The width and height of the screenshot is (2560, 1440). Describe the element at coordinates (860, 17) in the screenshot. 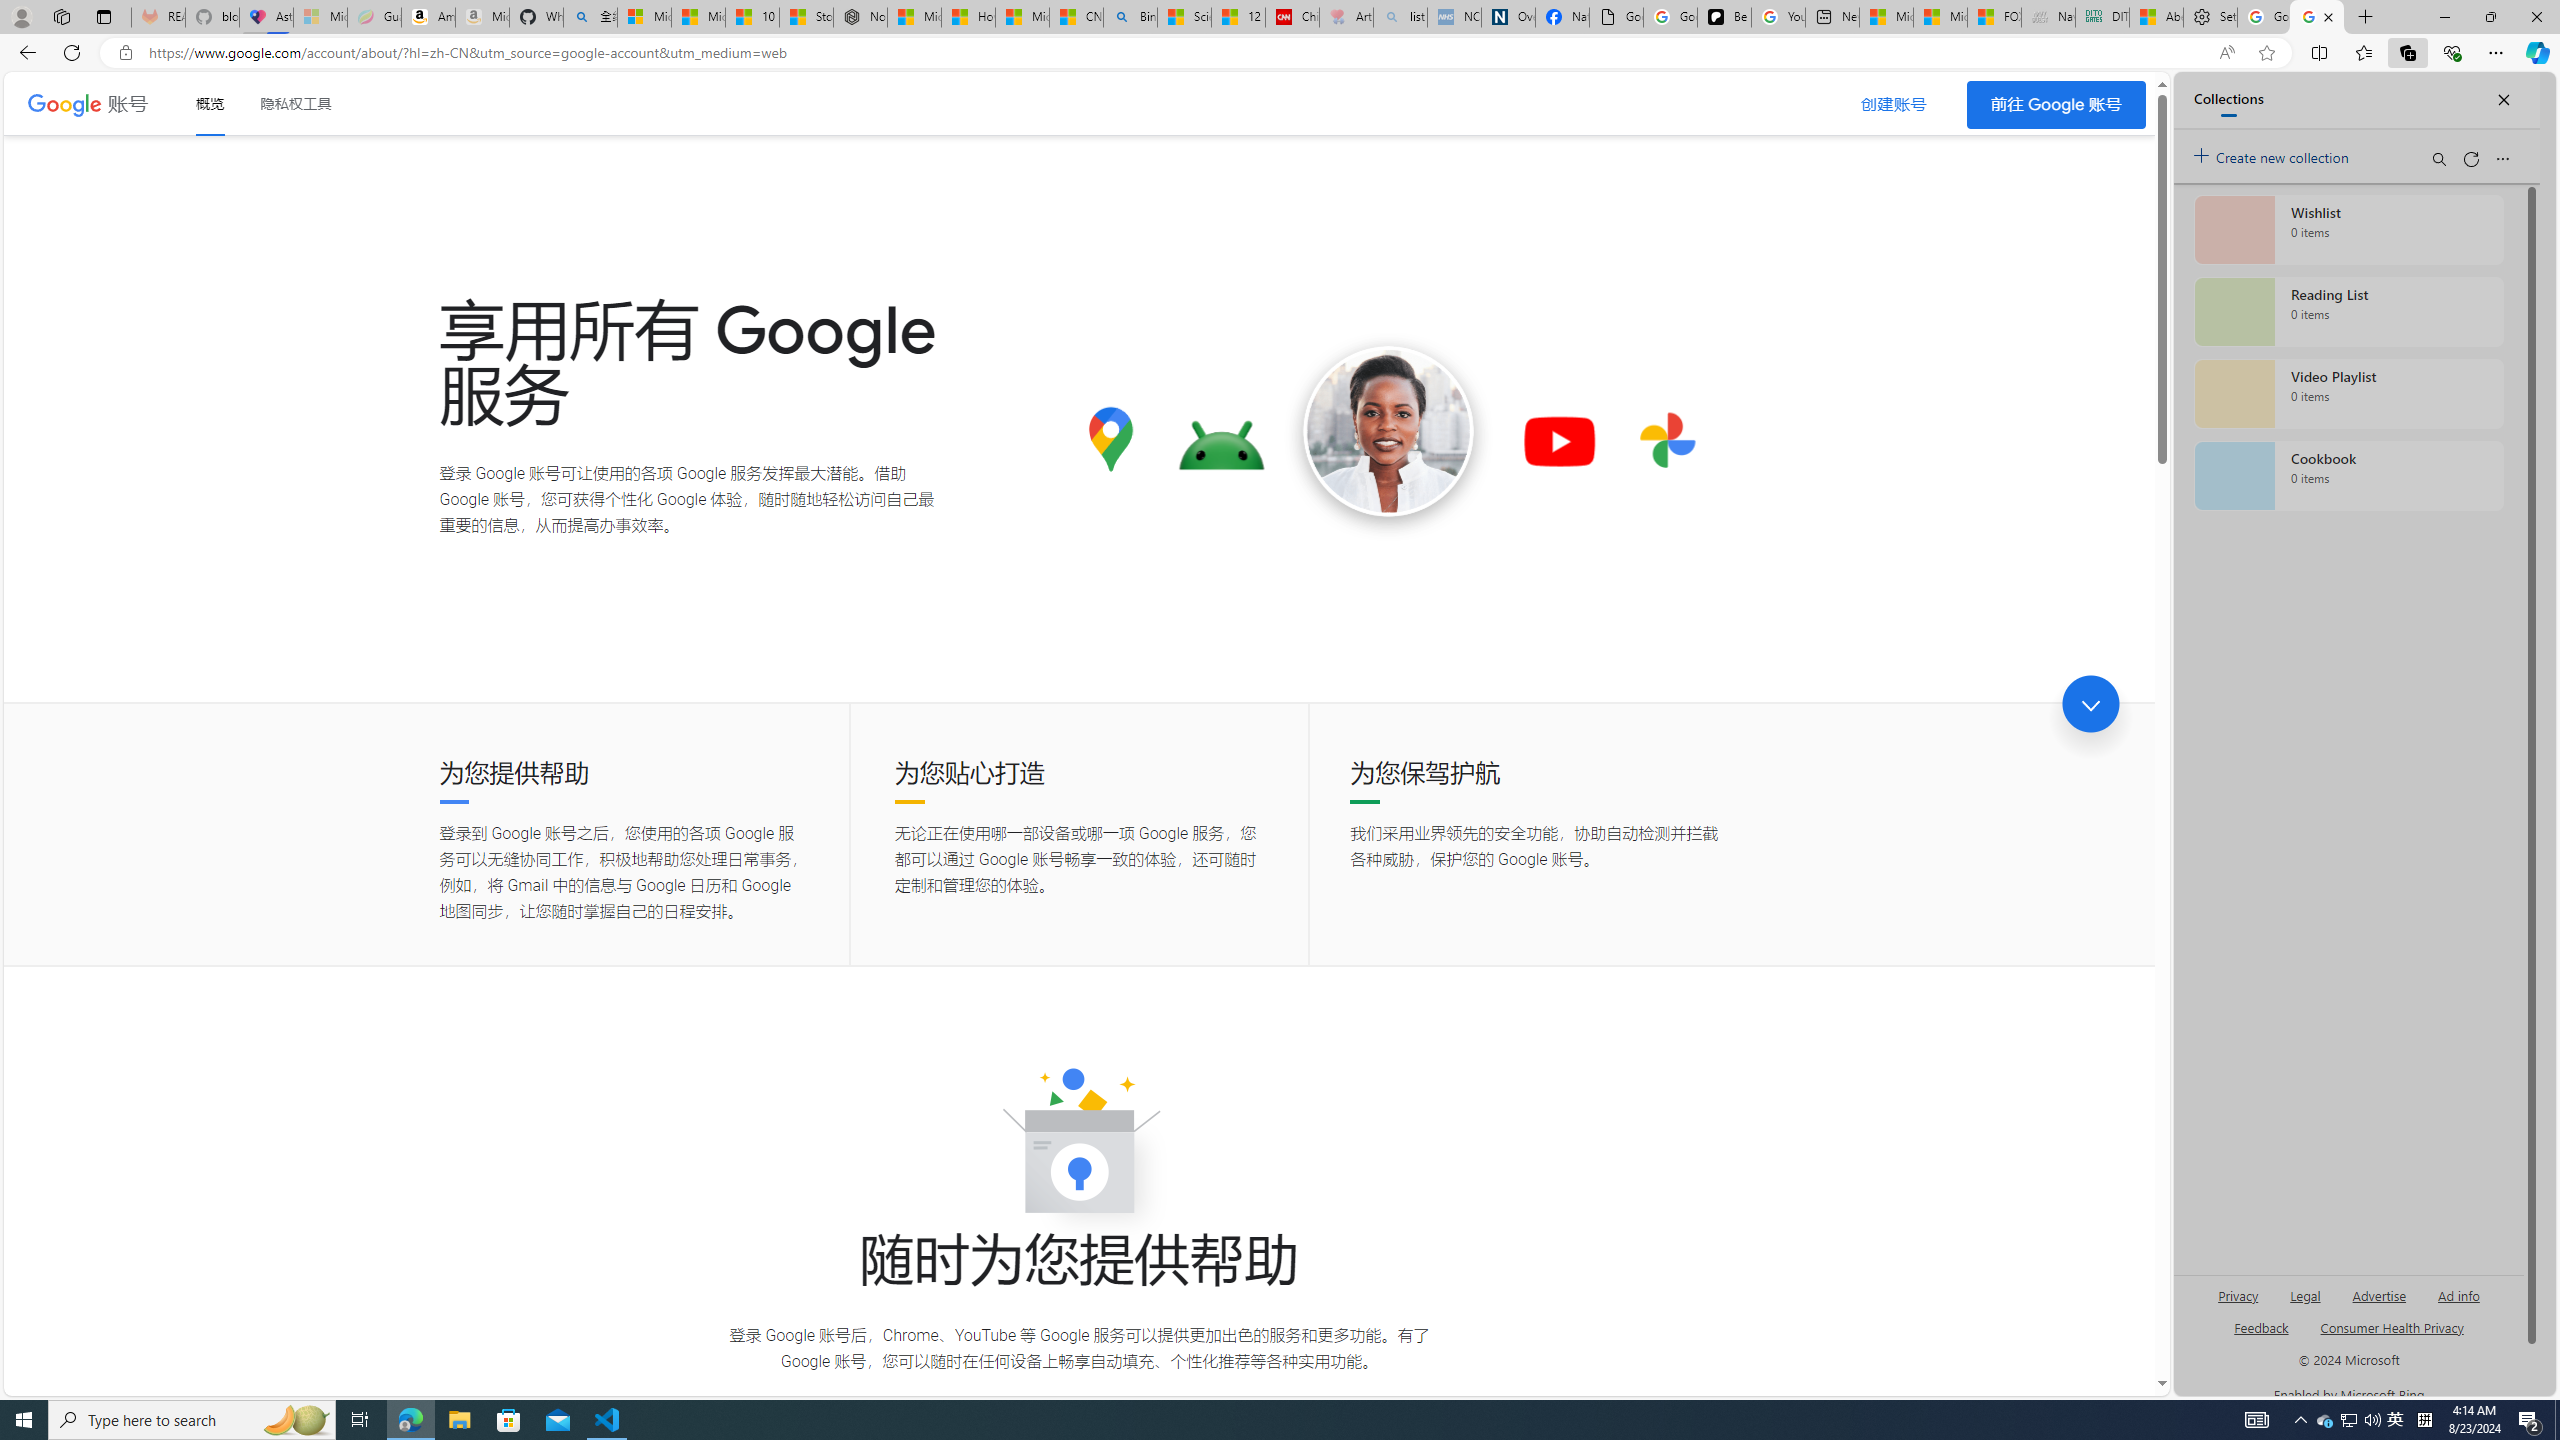

I see `Nordace - Nordace Siena Is Not An Ordinary Backpack` at that location.